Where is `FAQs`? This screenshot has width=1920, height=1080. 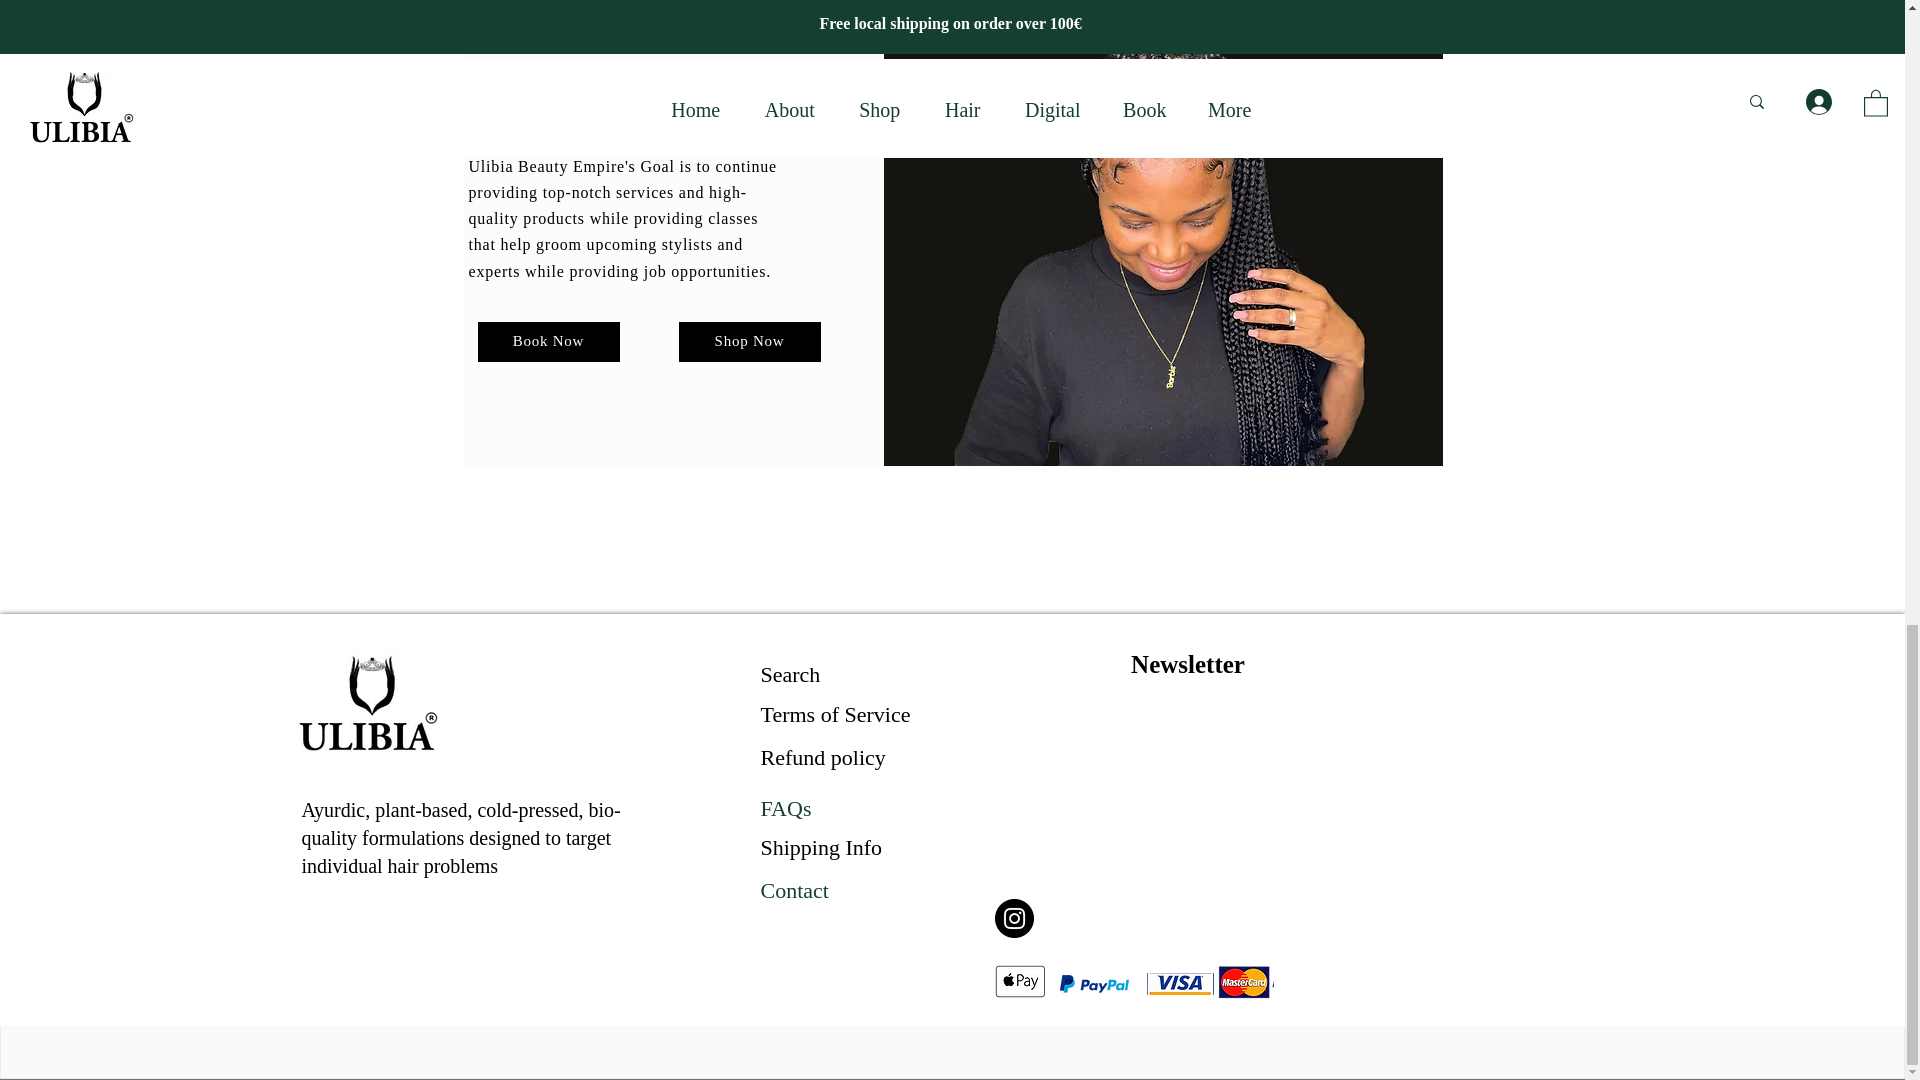 FAQs is located at coordinates (785, 808).